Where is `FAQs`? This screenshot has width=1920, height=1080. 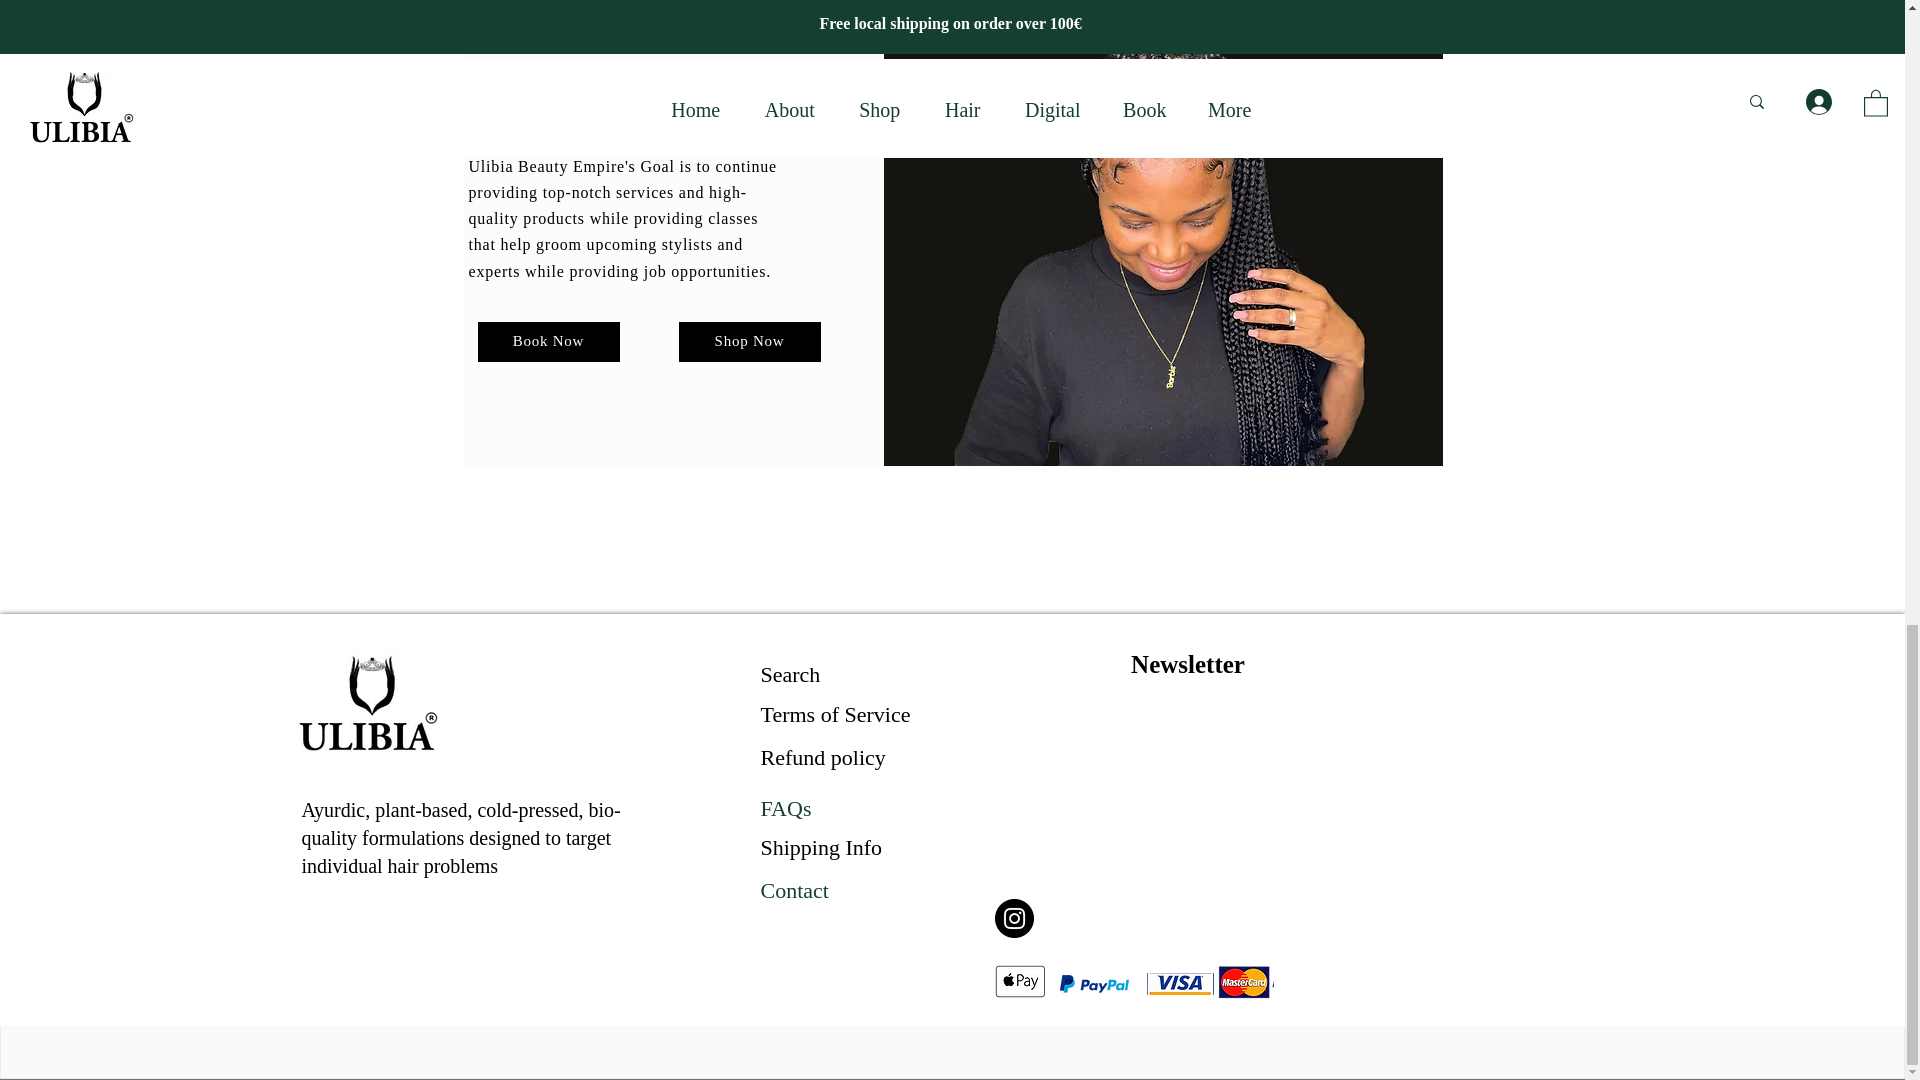 FAQs is located at coordinates (785, 808).